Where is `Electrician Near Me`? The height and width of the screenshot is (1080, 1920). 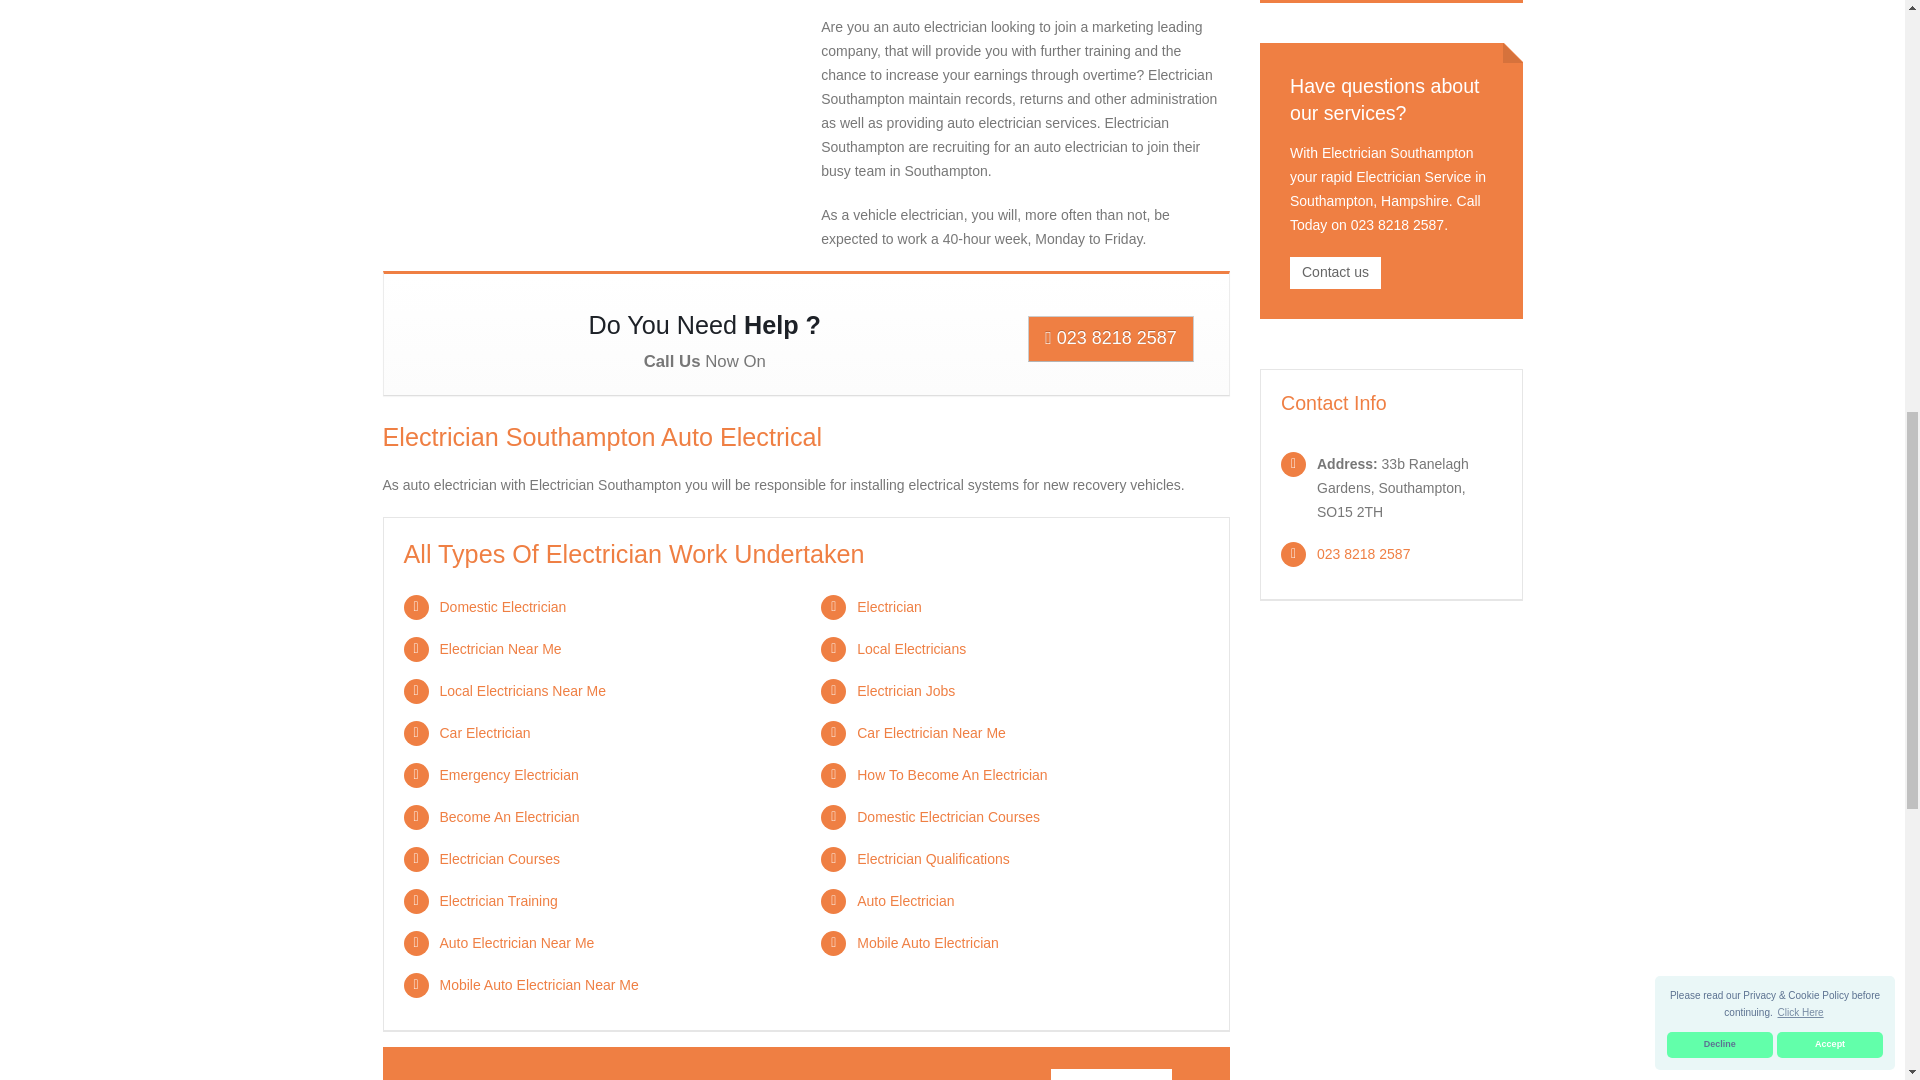
Electrician Near Me is located at coordinates (500, 648).